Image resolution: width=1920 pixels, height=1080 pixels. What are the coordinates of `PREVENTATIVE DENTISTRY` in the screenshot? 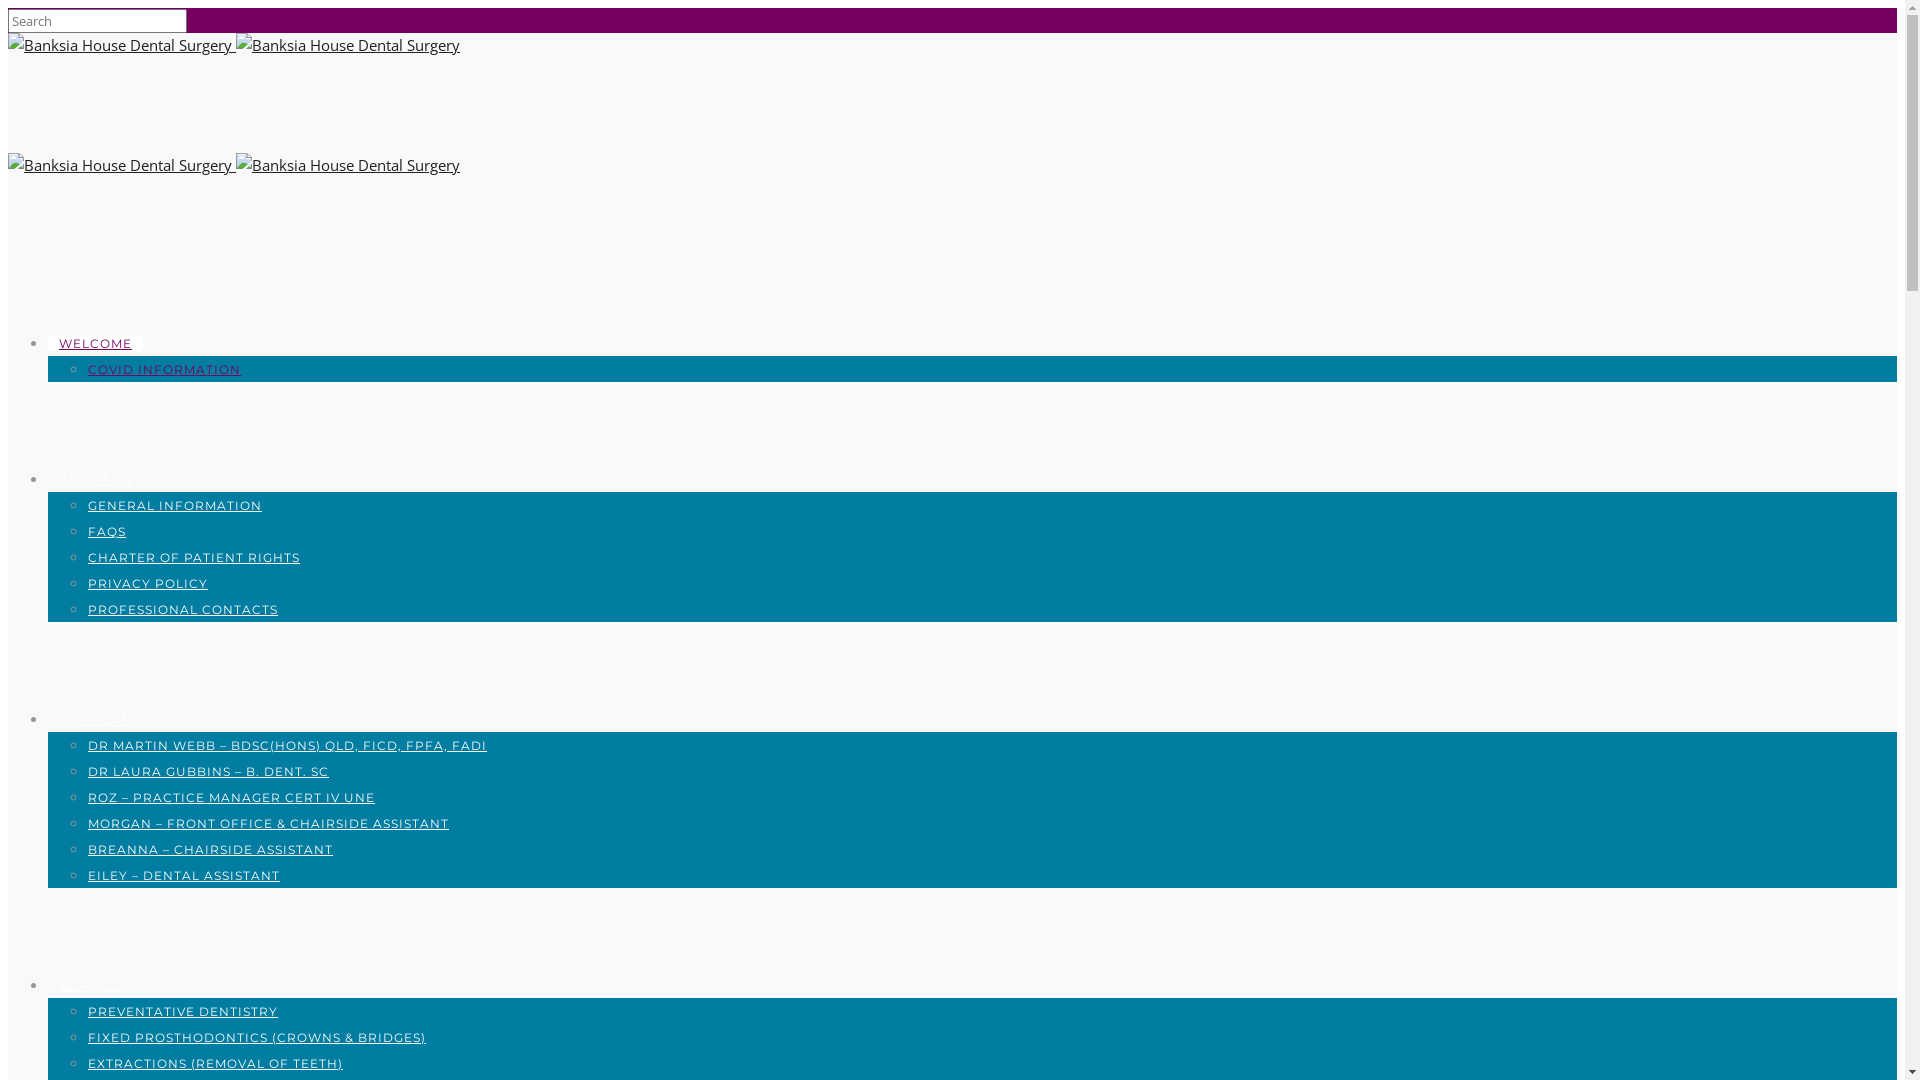 It's located at (183, 1012).